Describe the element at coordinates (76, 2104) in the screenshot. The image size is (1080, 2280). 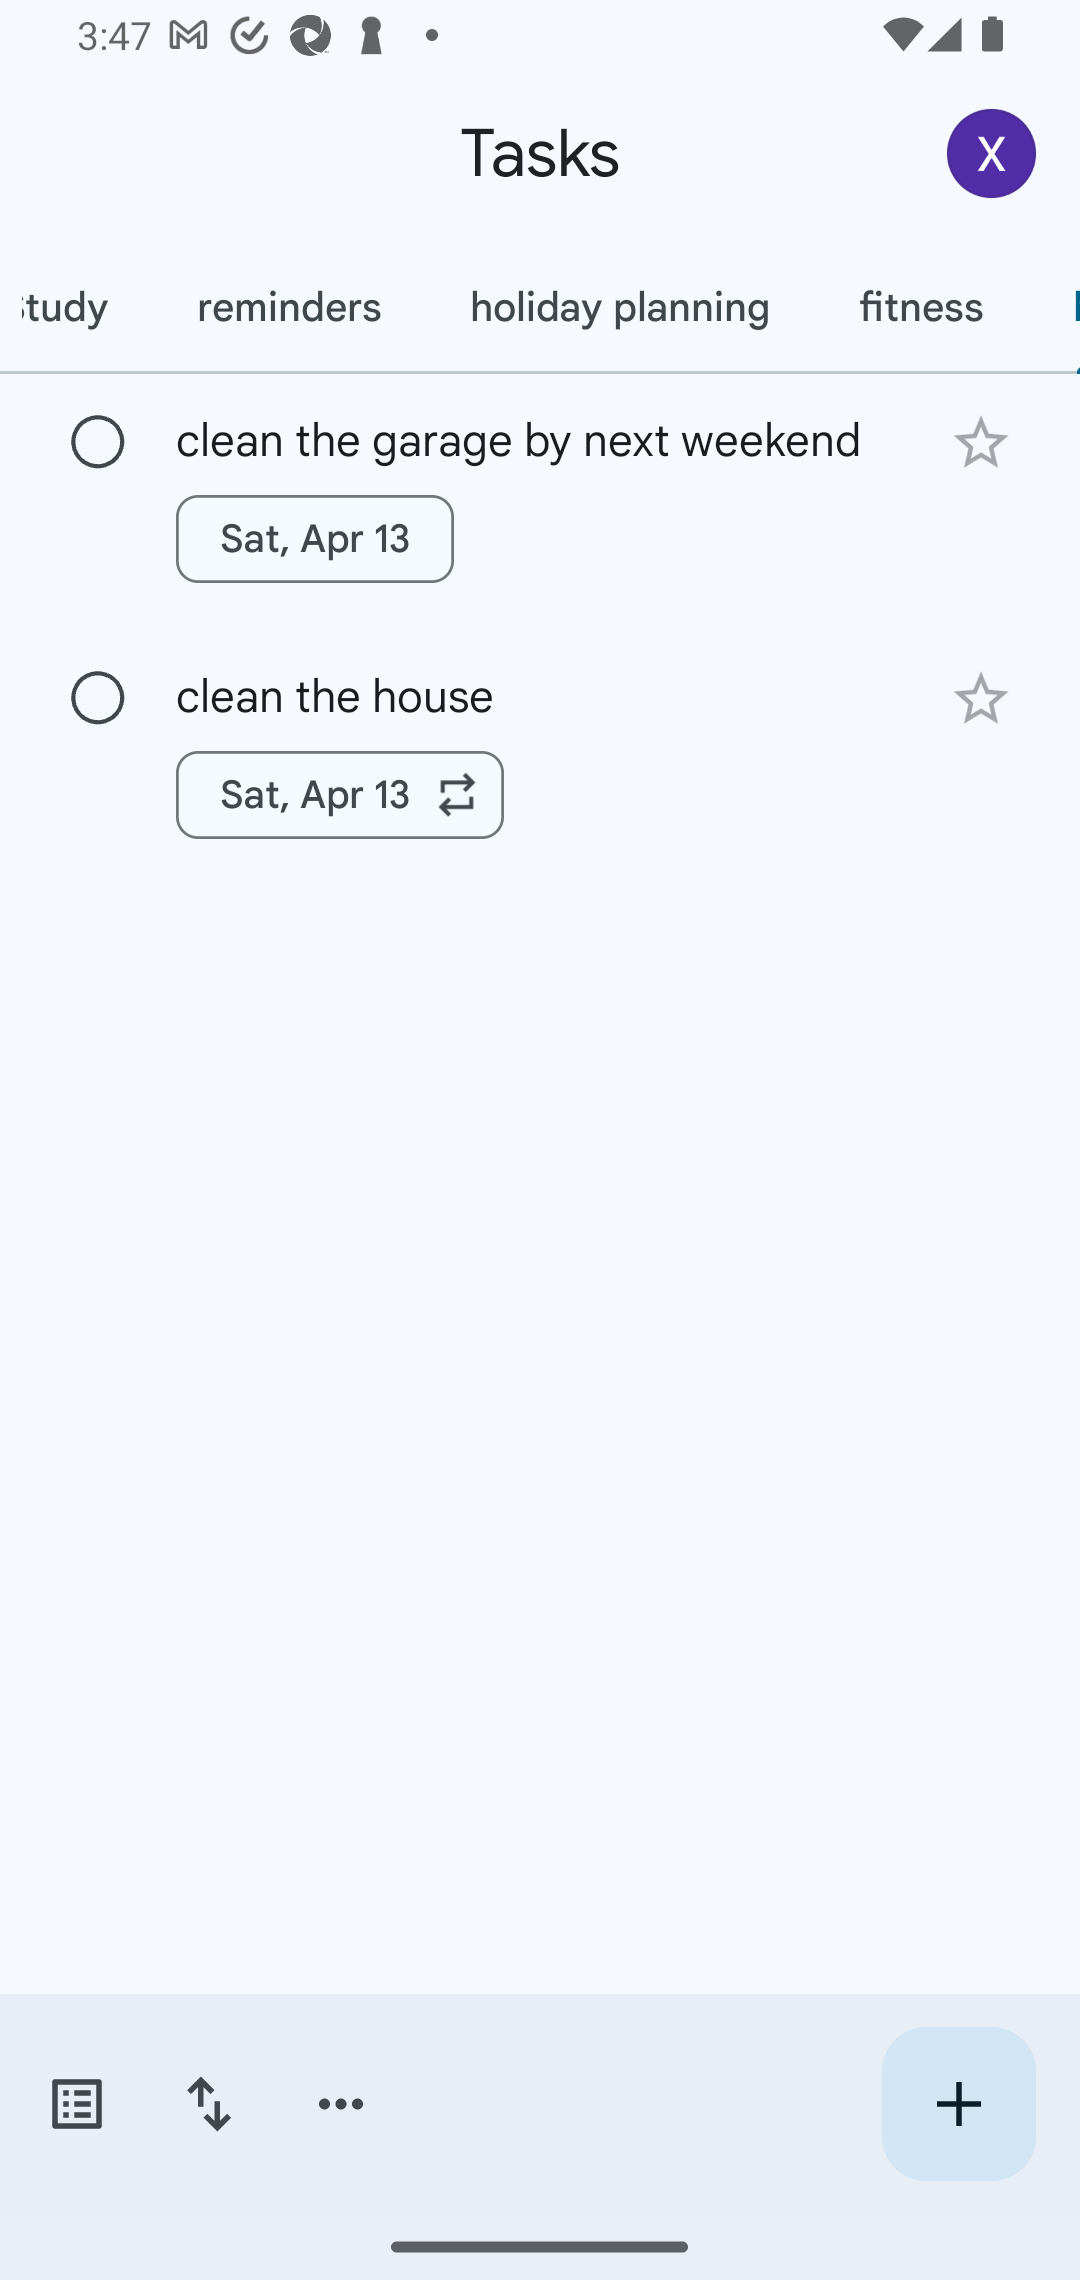
I see `Switch task lists` at that location.